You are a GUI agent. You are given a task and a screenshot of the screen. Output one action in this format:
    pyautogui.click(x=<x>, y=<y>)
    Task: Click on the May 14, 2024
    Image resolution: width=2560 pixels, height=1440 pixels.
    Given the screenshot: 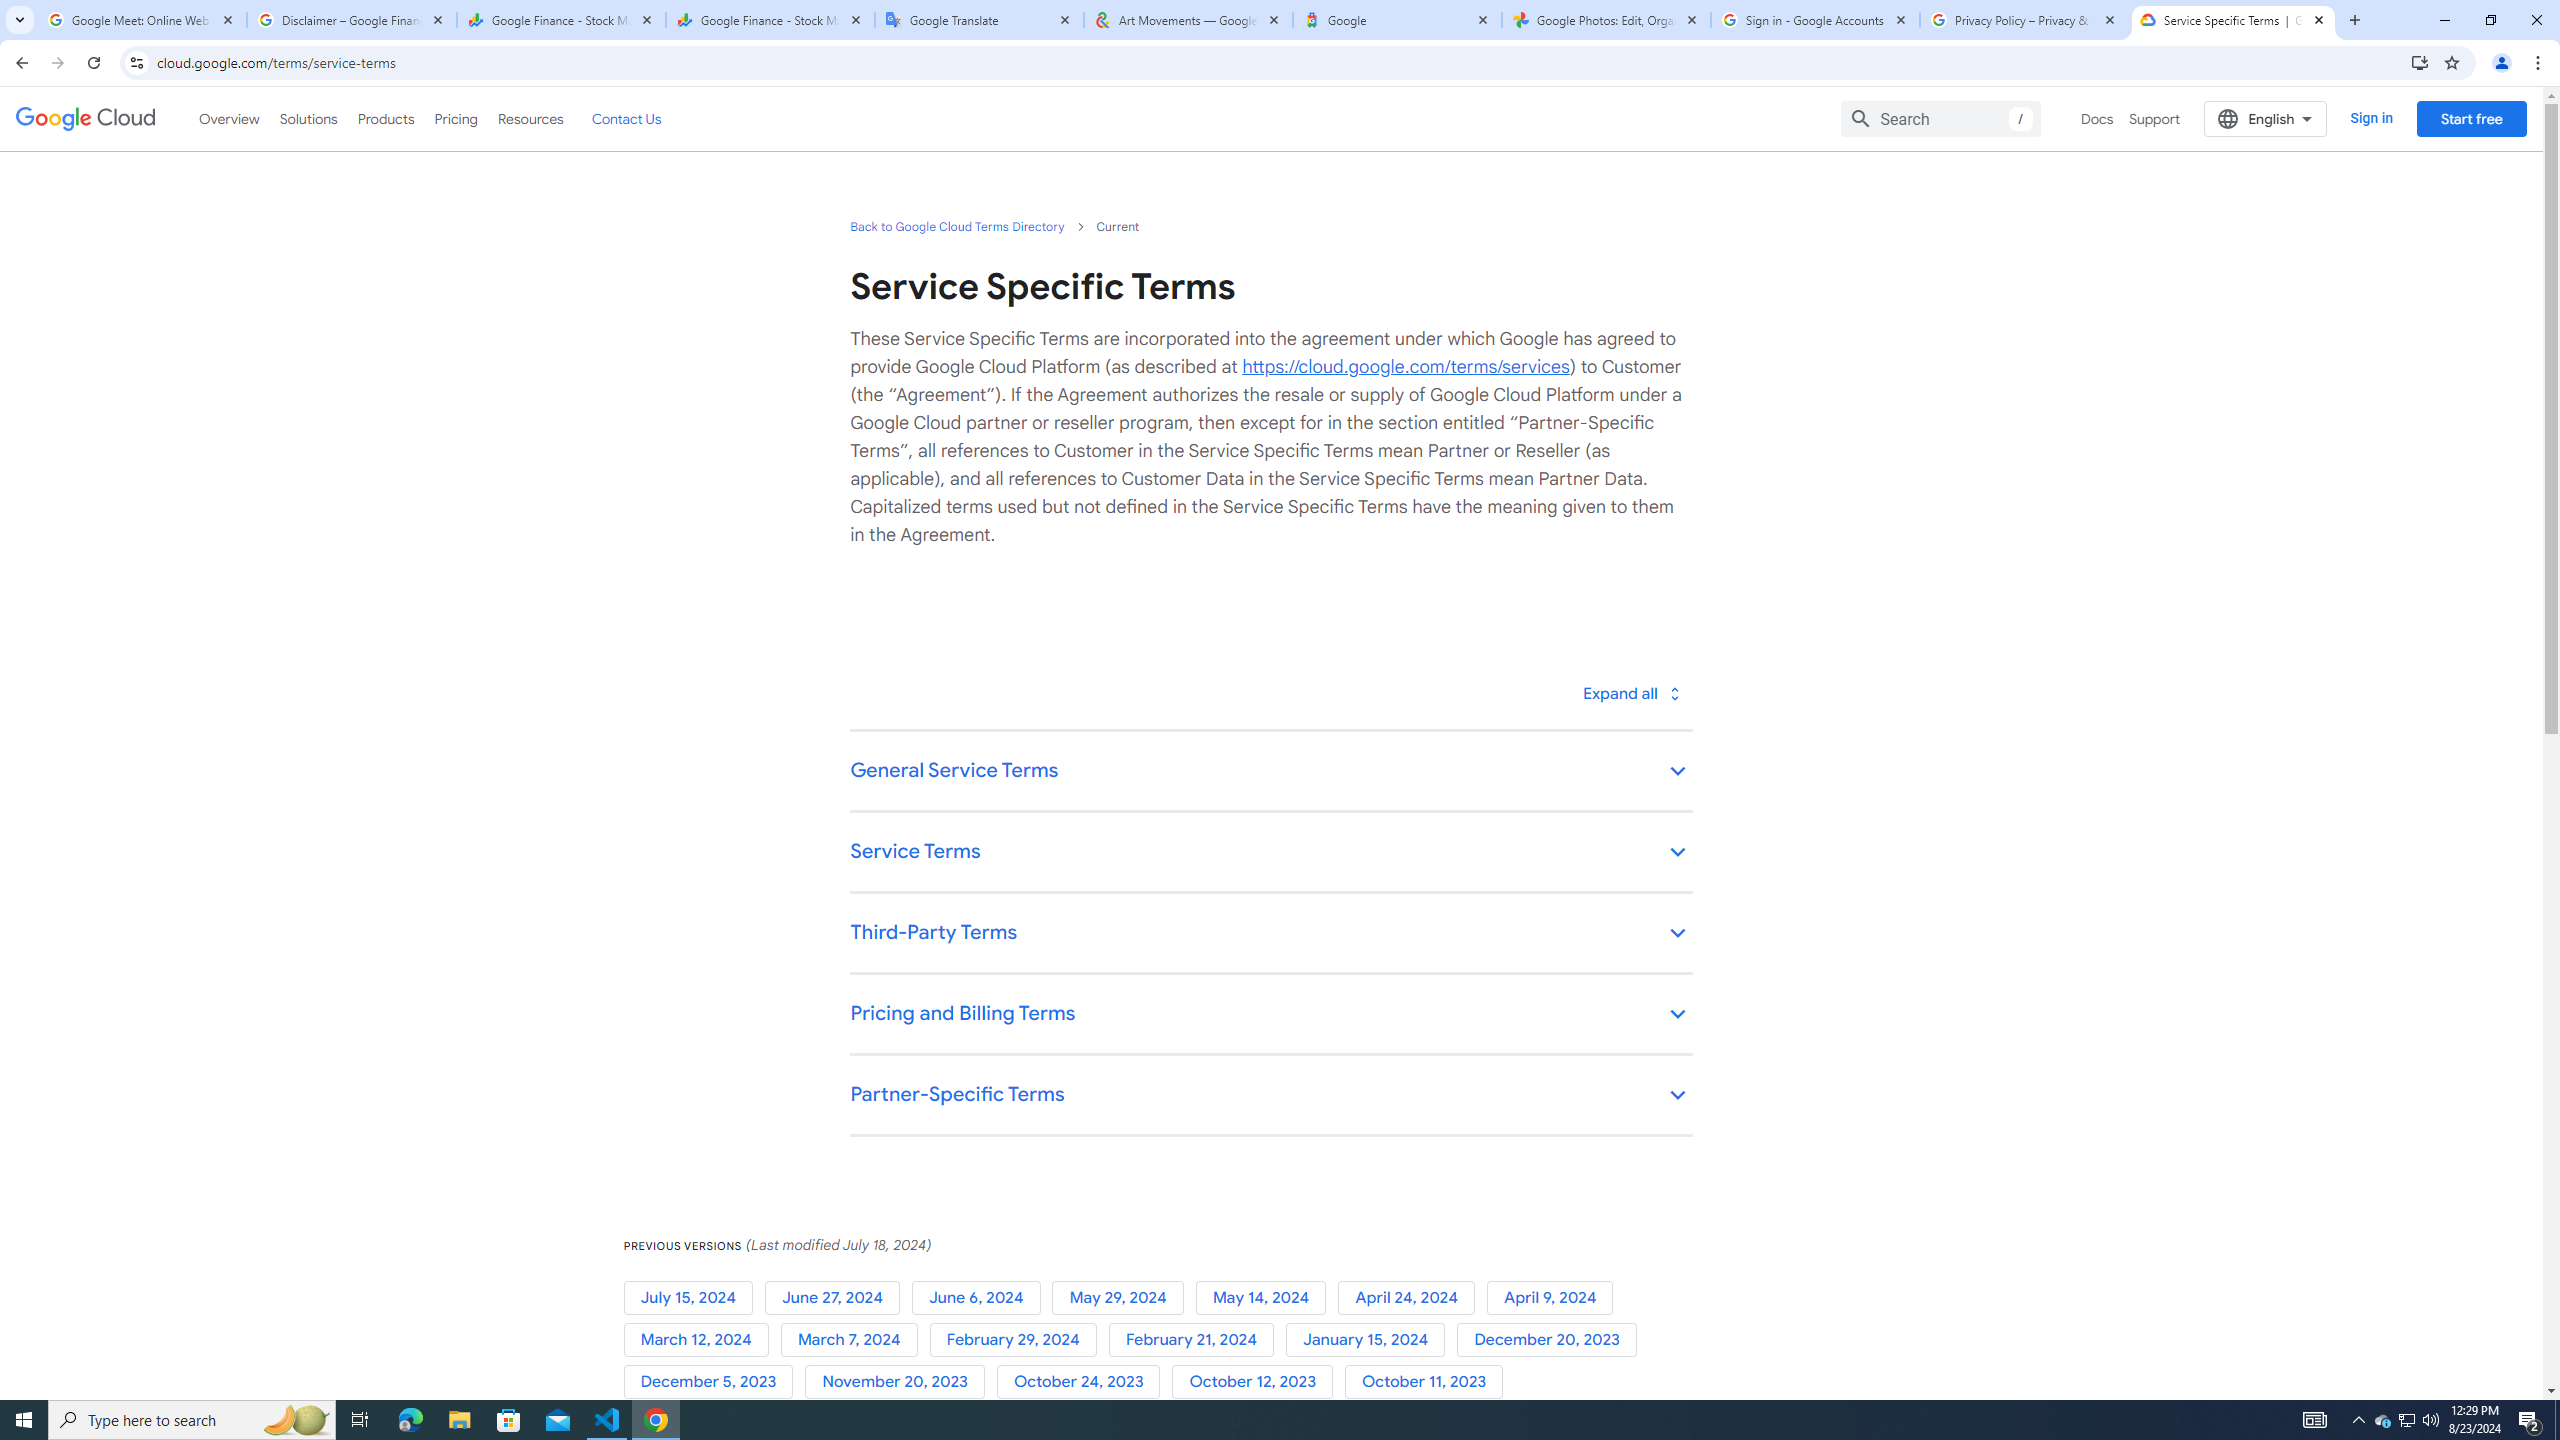 What is the action you would take?
    pyautogui.click(x=1266, y=1298)
    